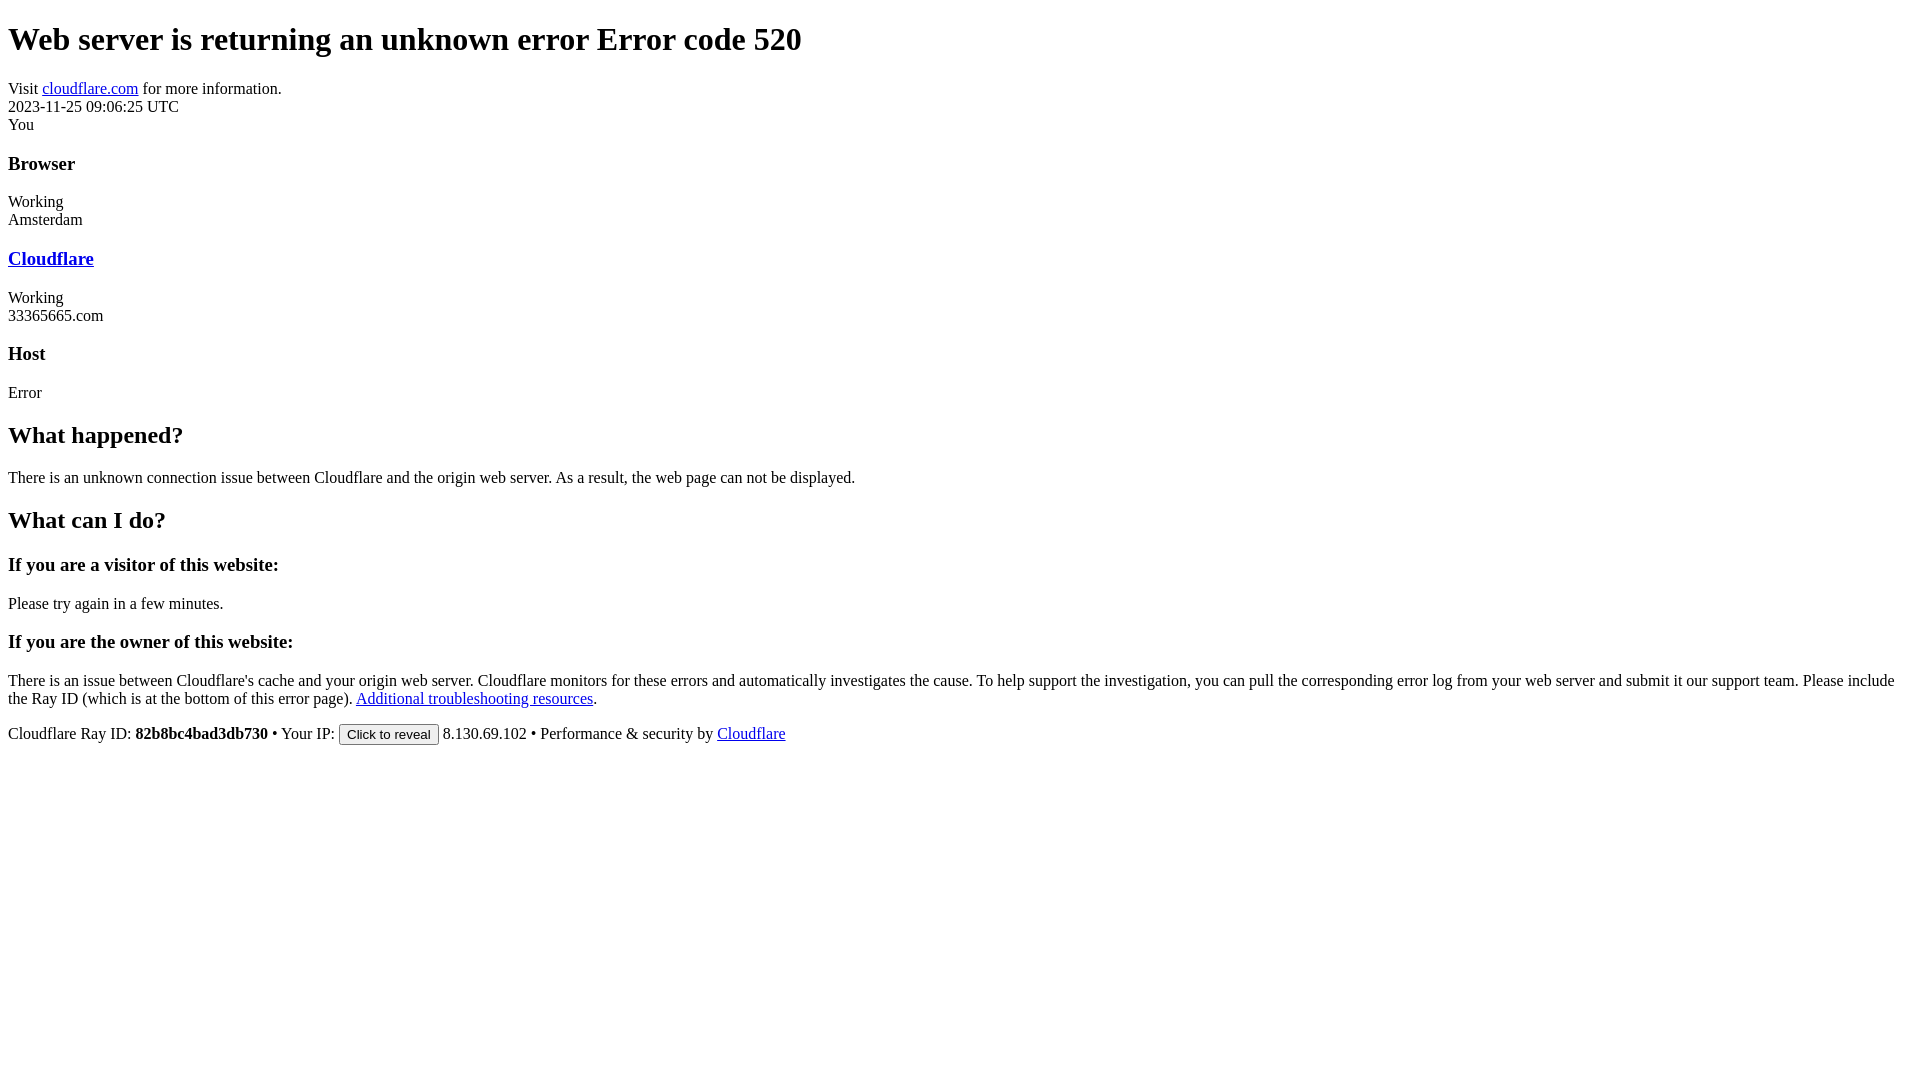  I want to click on Cloudflare, so click(751, 734).